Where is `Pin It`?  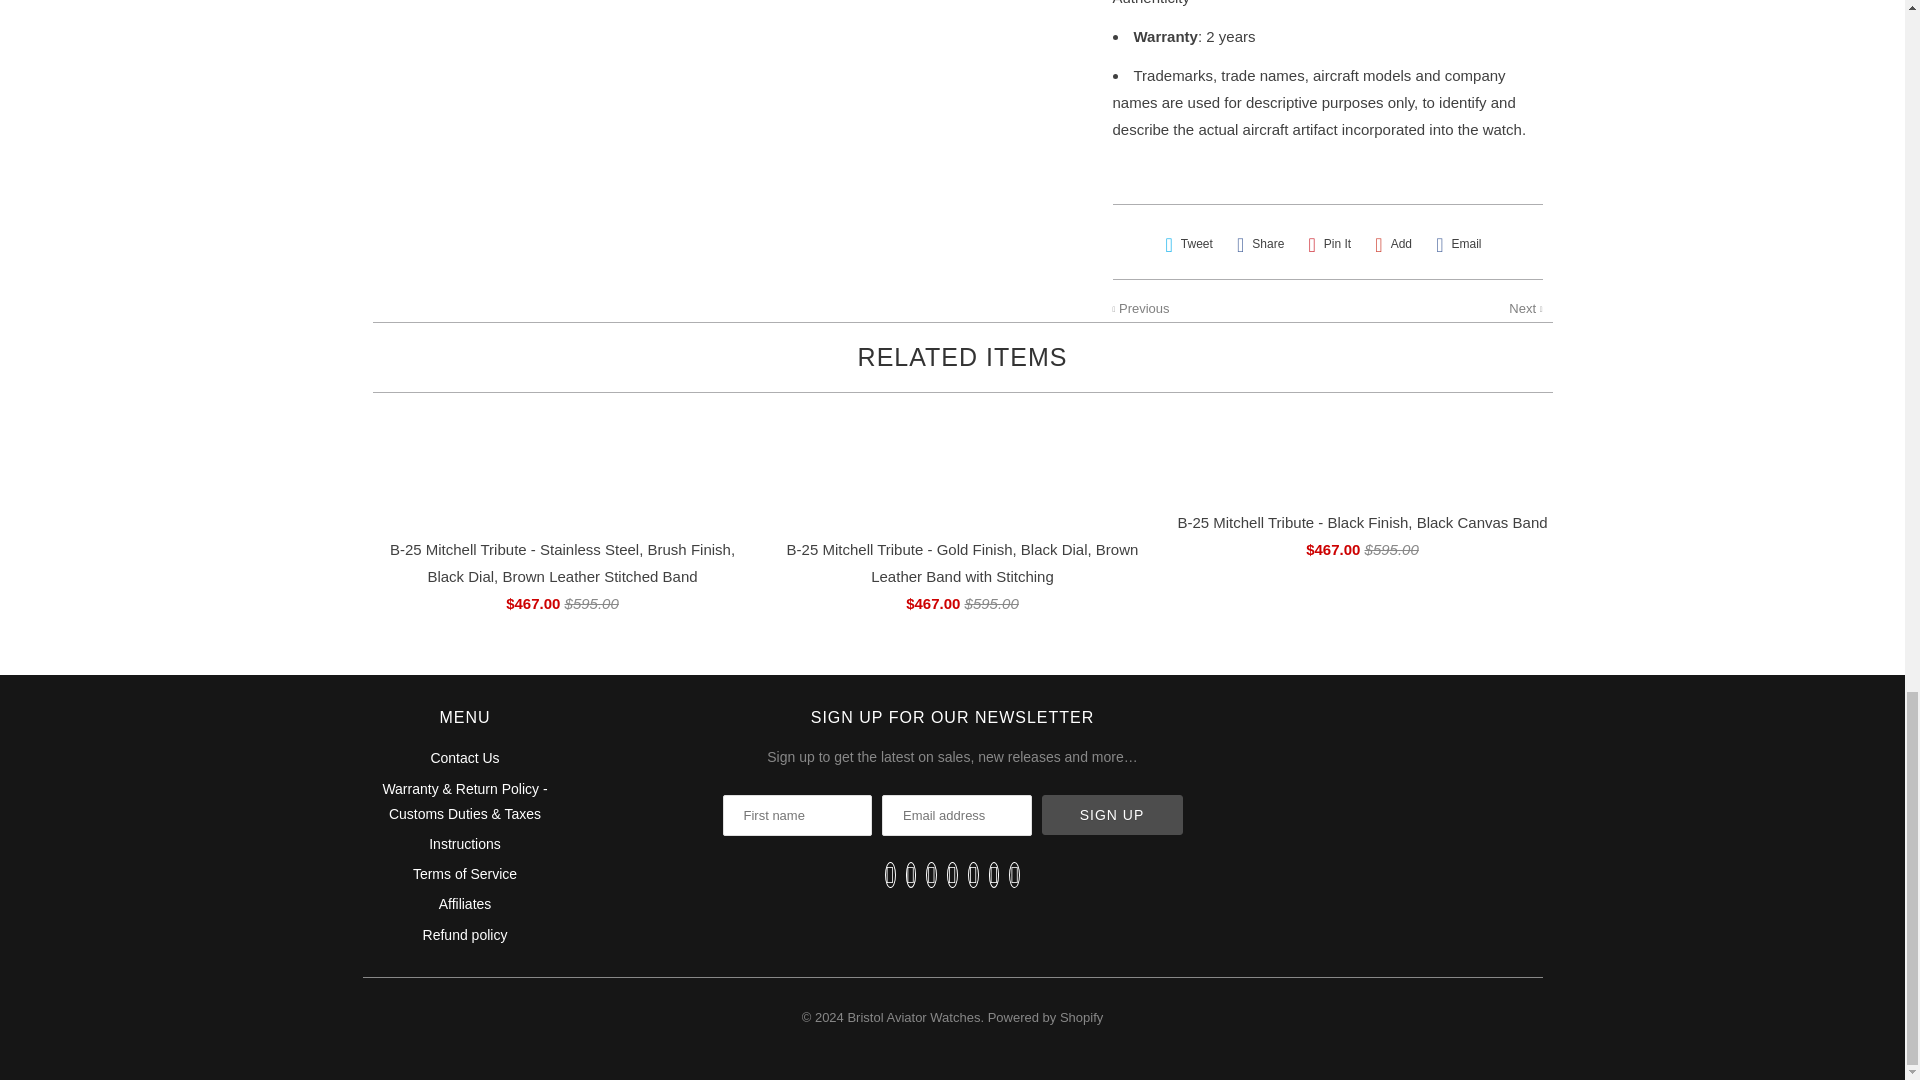 Pin It is located at coordinates (1329, 244).